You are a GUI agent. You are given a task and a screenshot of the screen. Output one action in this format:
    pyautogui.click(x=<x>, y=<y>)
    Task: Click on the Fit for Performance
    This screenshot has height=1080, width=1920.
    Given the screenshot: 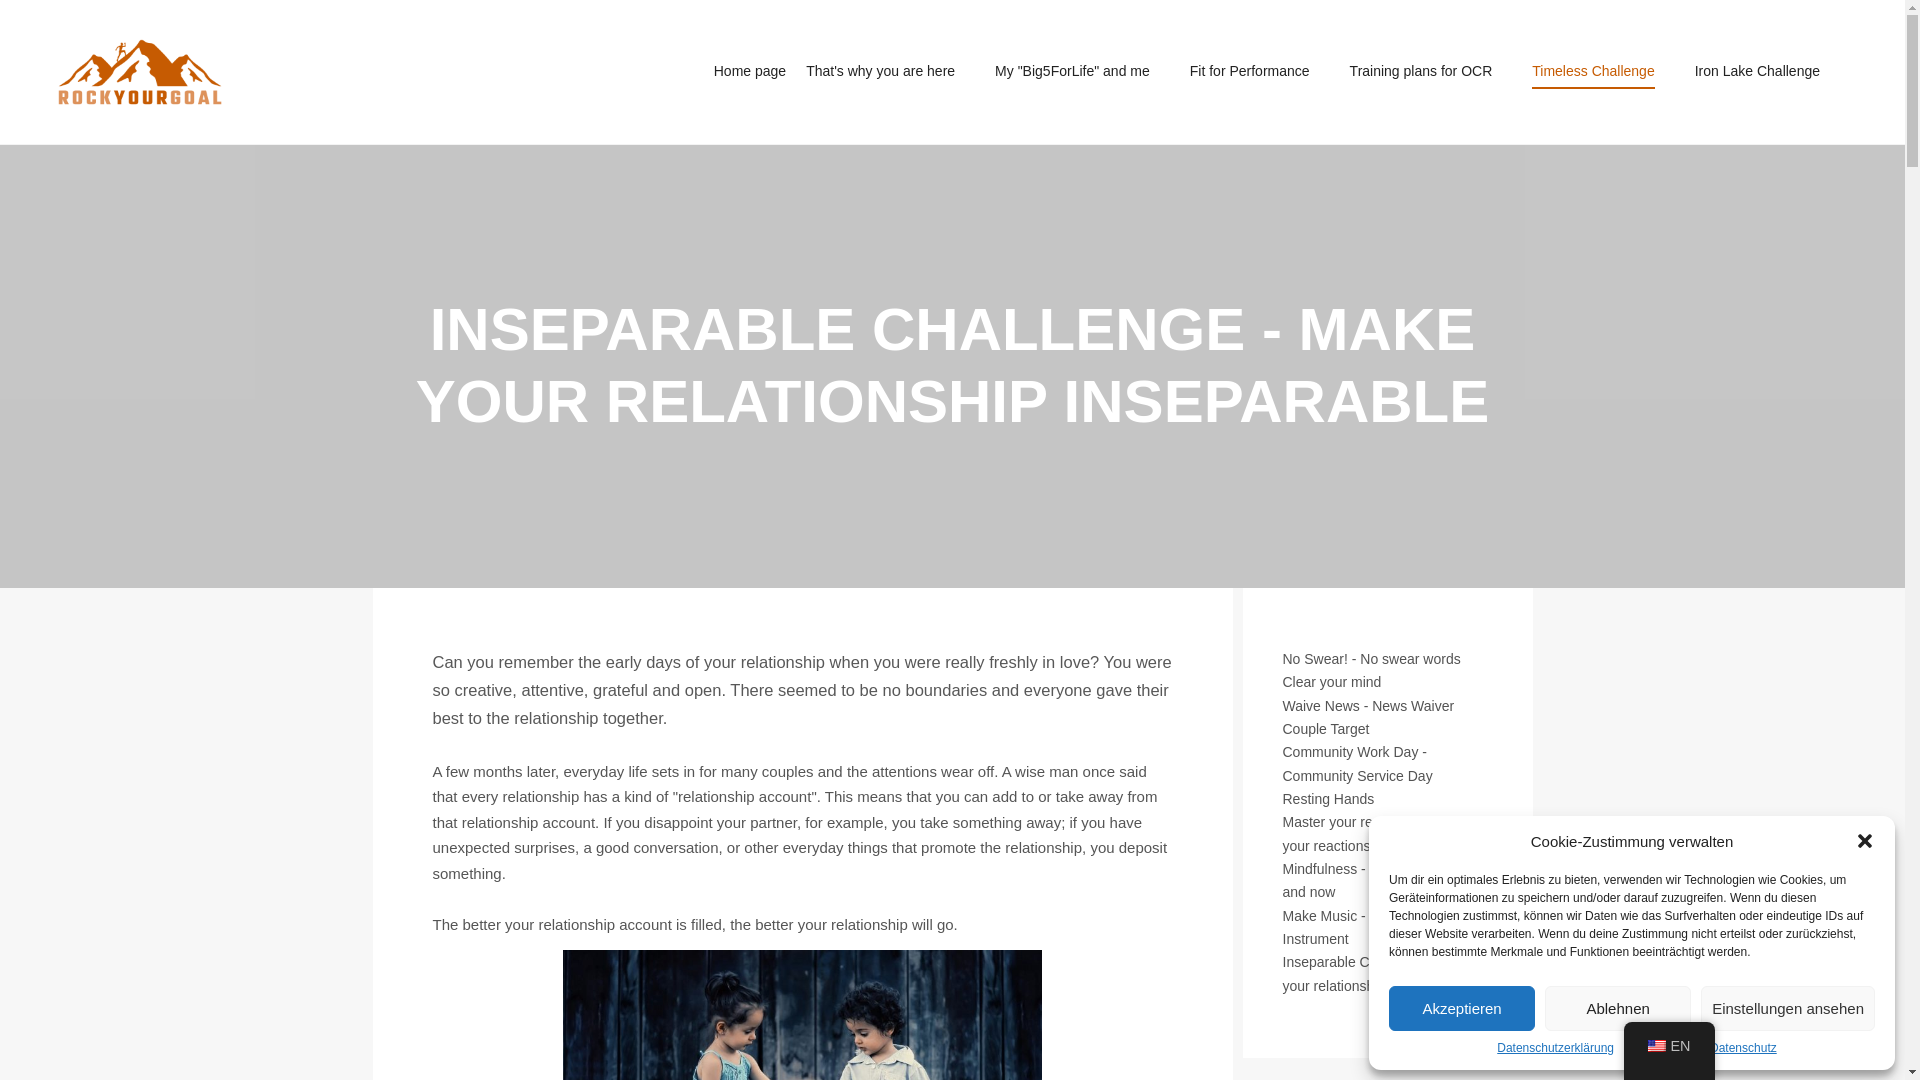 What is the action you would take?
    pyautogui.click(x=1246, y=71)
    